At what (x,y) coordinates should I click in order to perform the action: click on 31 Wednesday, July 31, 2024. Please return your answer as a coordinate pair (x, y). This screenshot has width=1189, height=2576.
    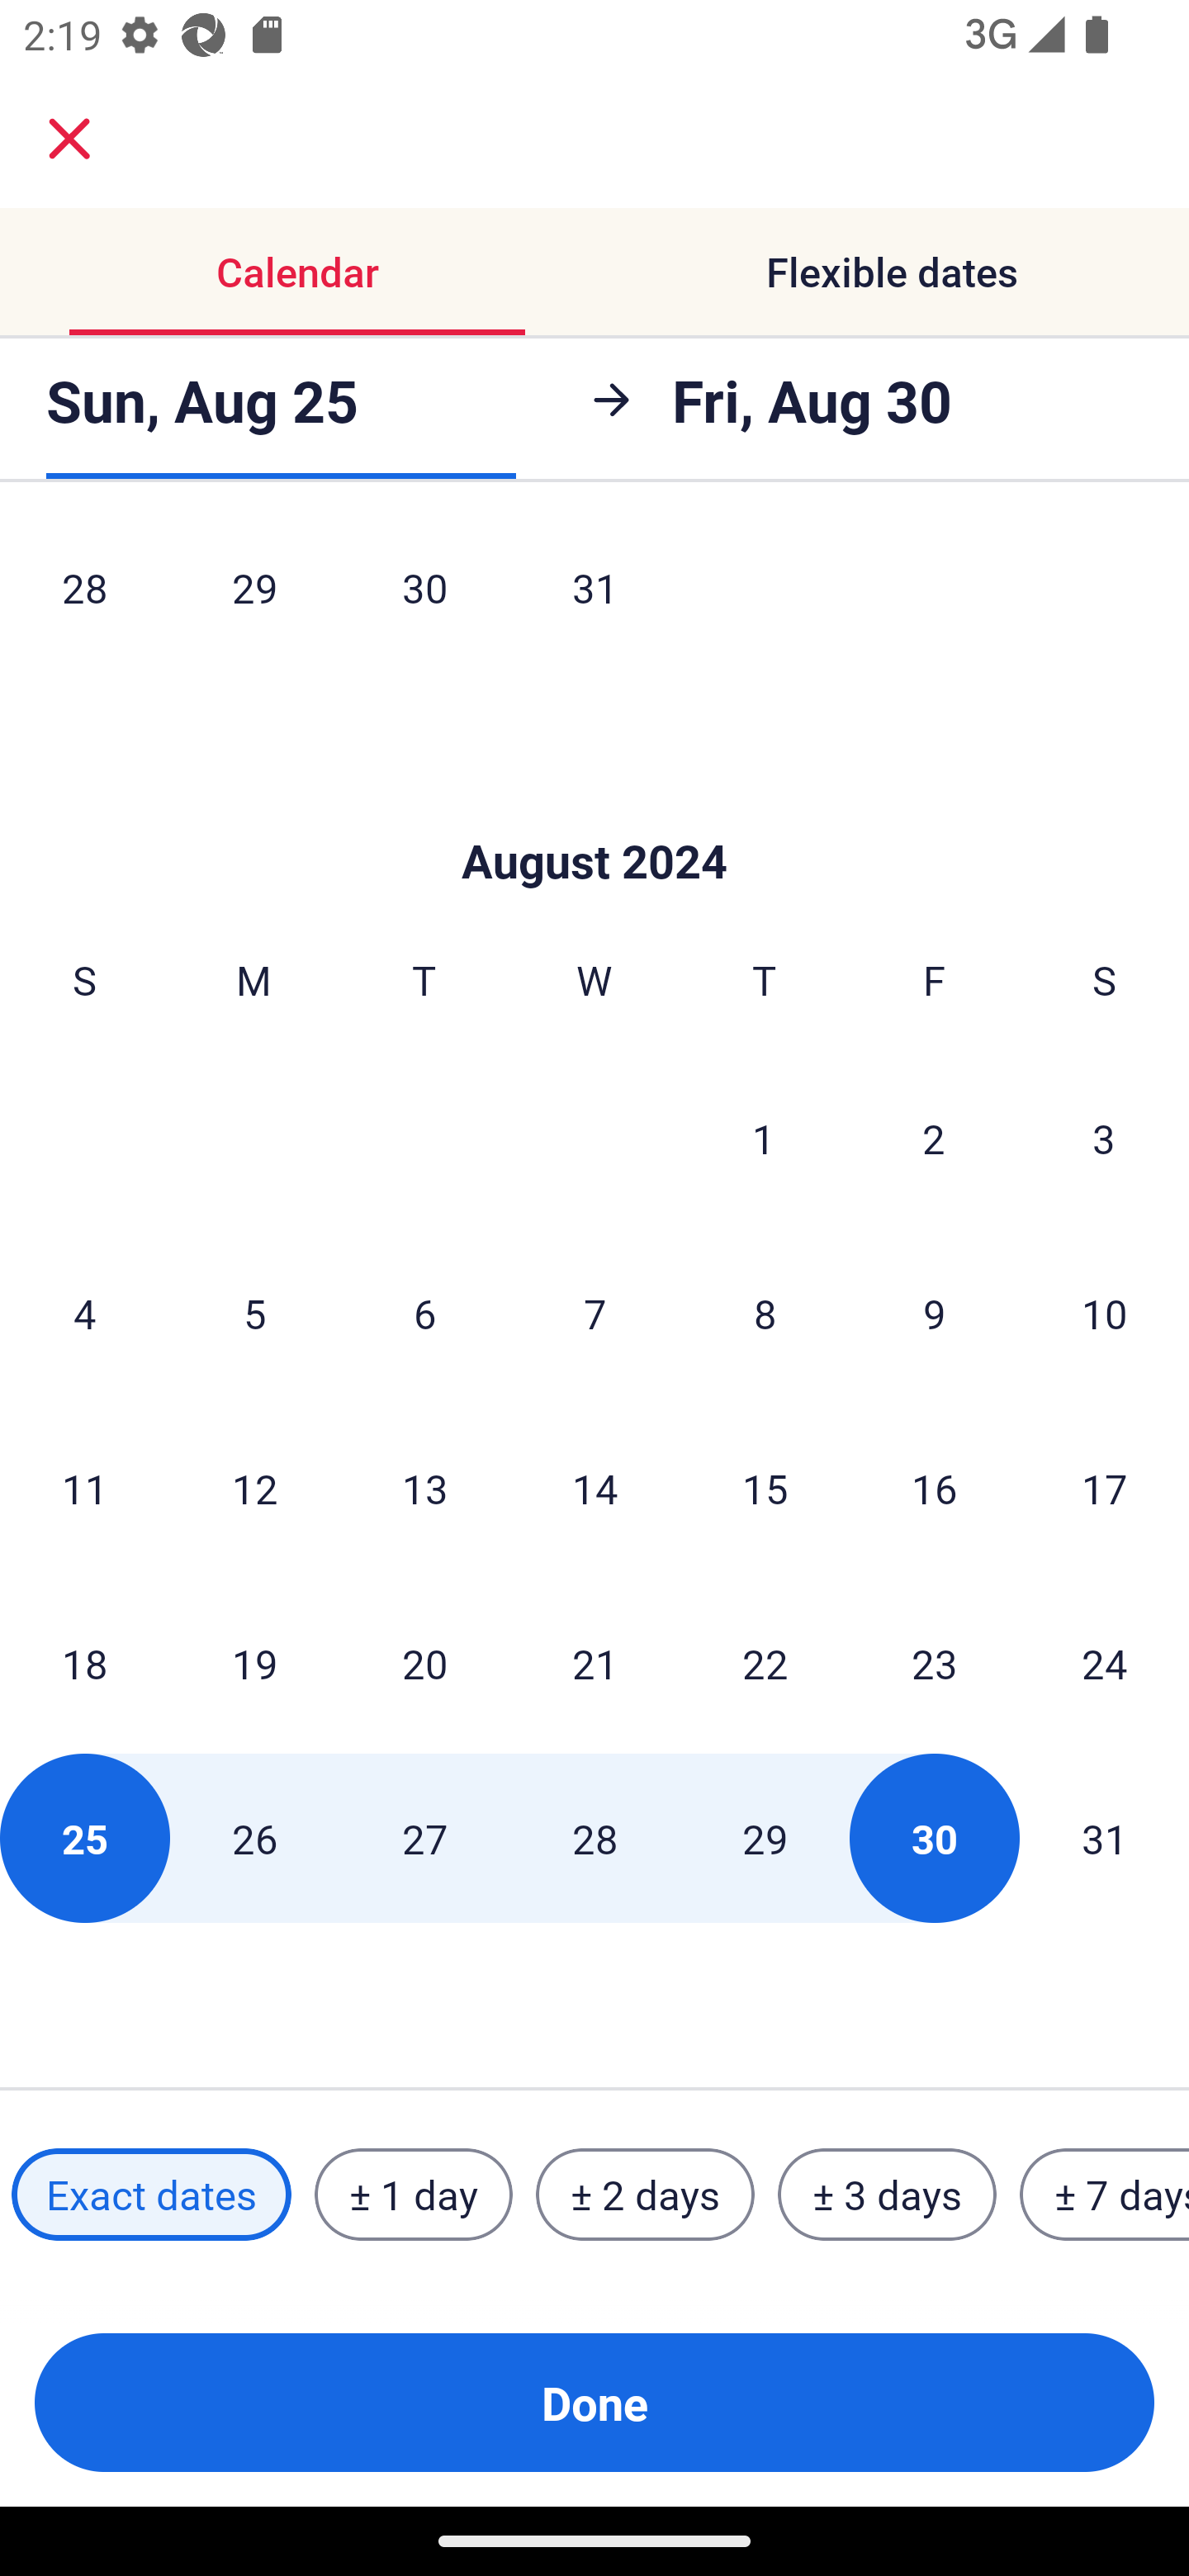
    Looking at the image, I should click on (594, 599).